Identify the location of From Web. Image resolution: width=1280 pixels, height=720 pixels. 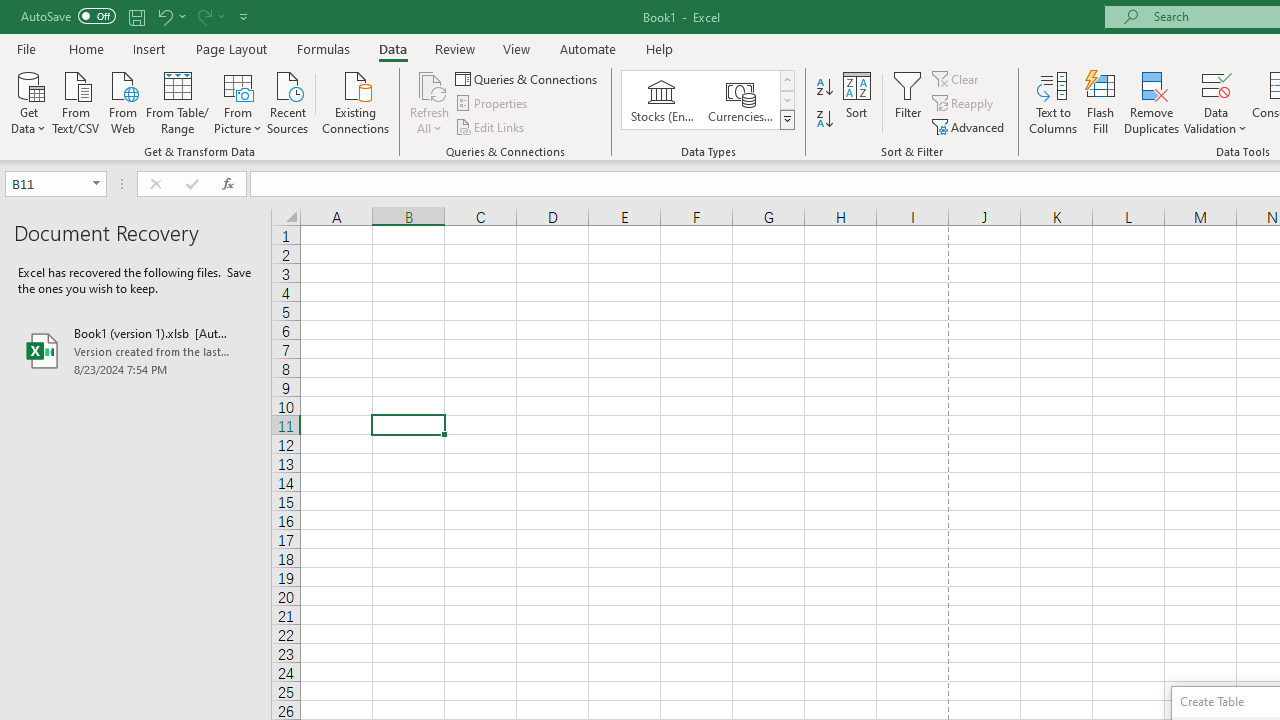
(122, 101).